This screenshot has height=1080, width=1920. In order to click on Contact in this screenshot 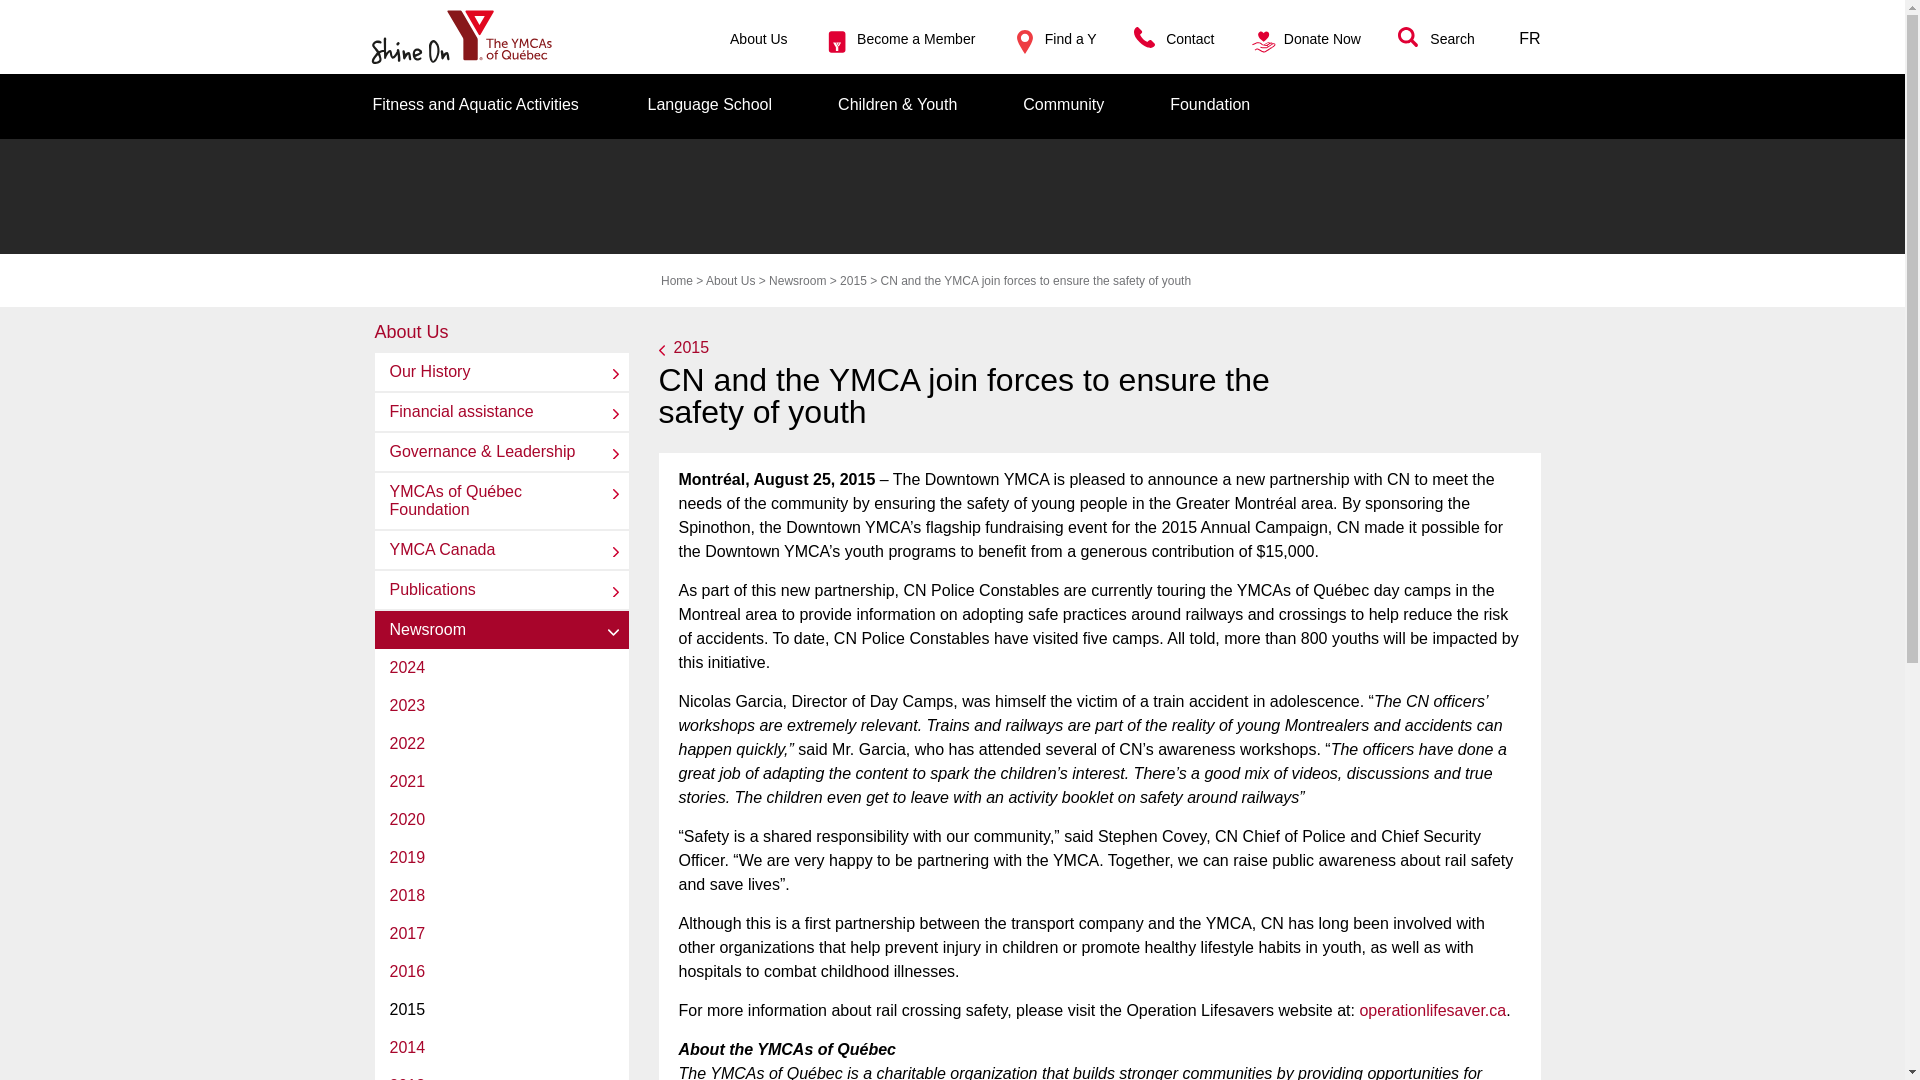, I will do `click(1189, 39)`.